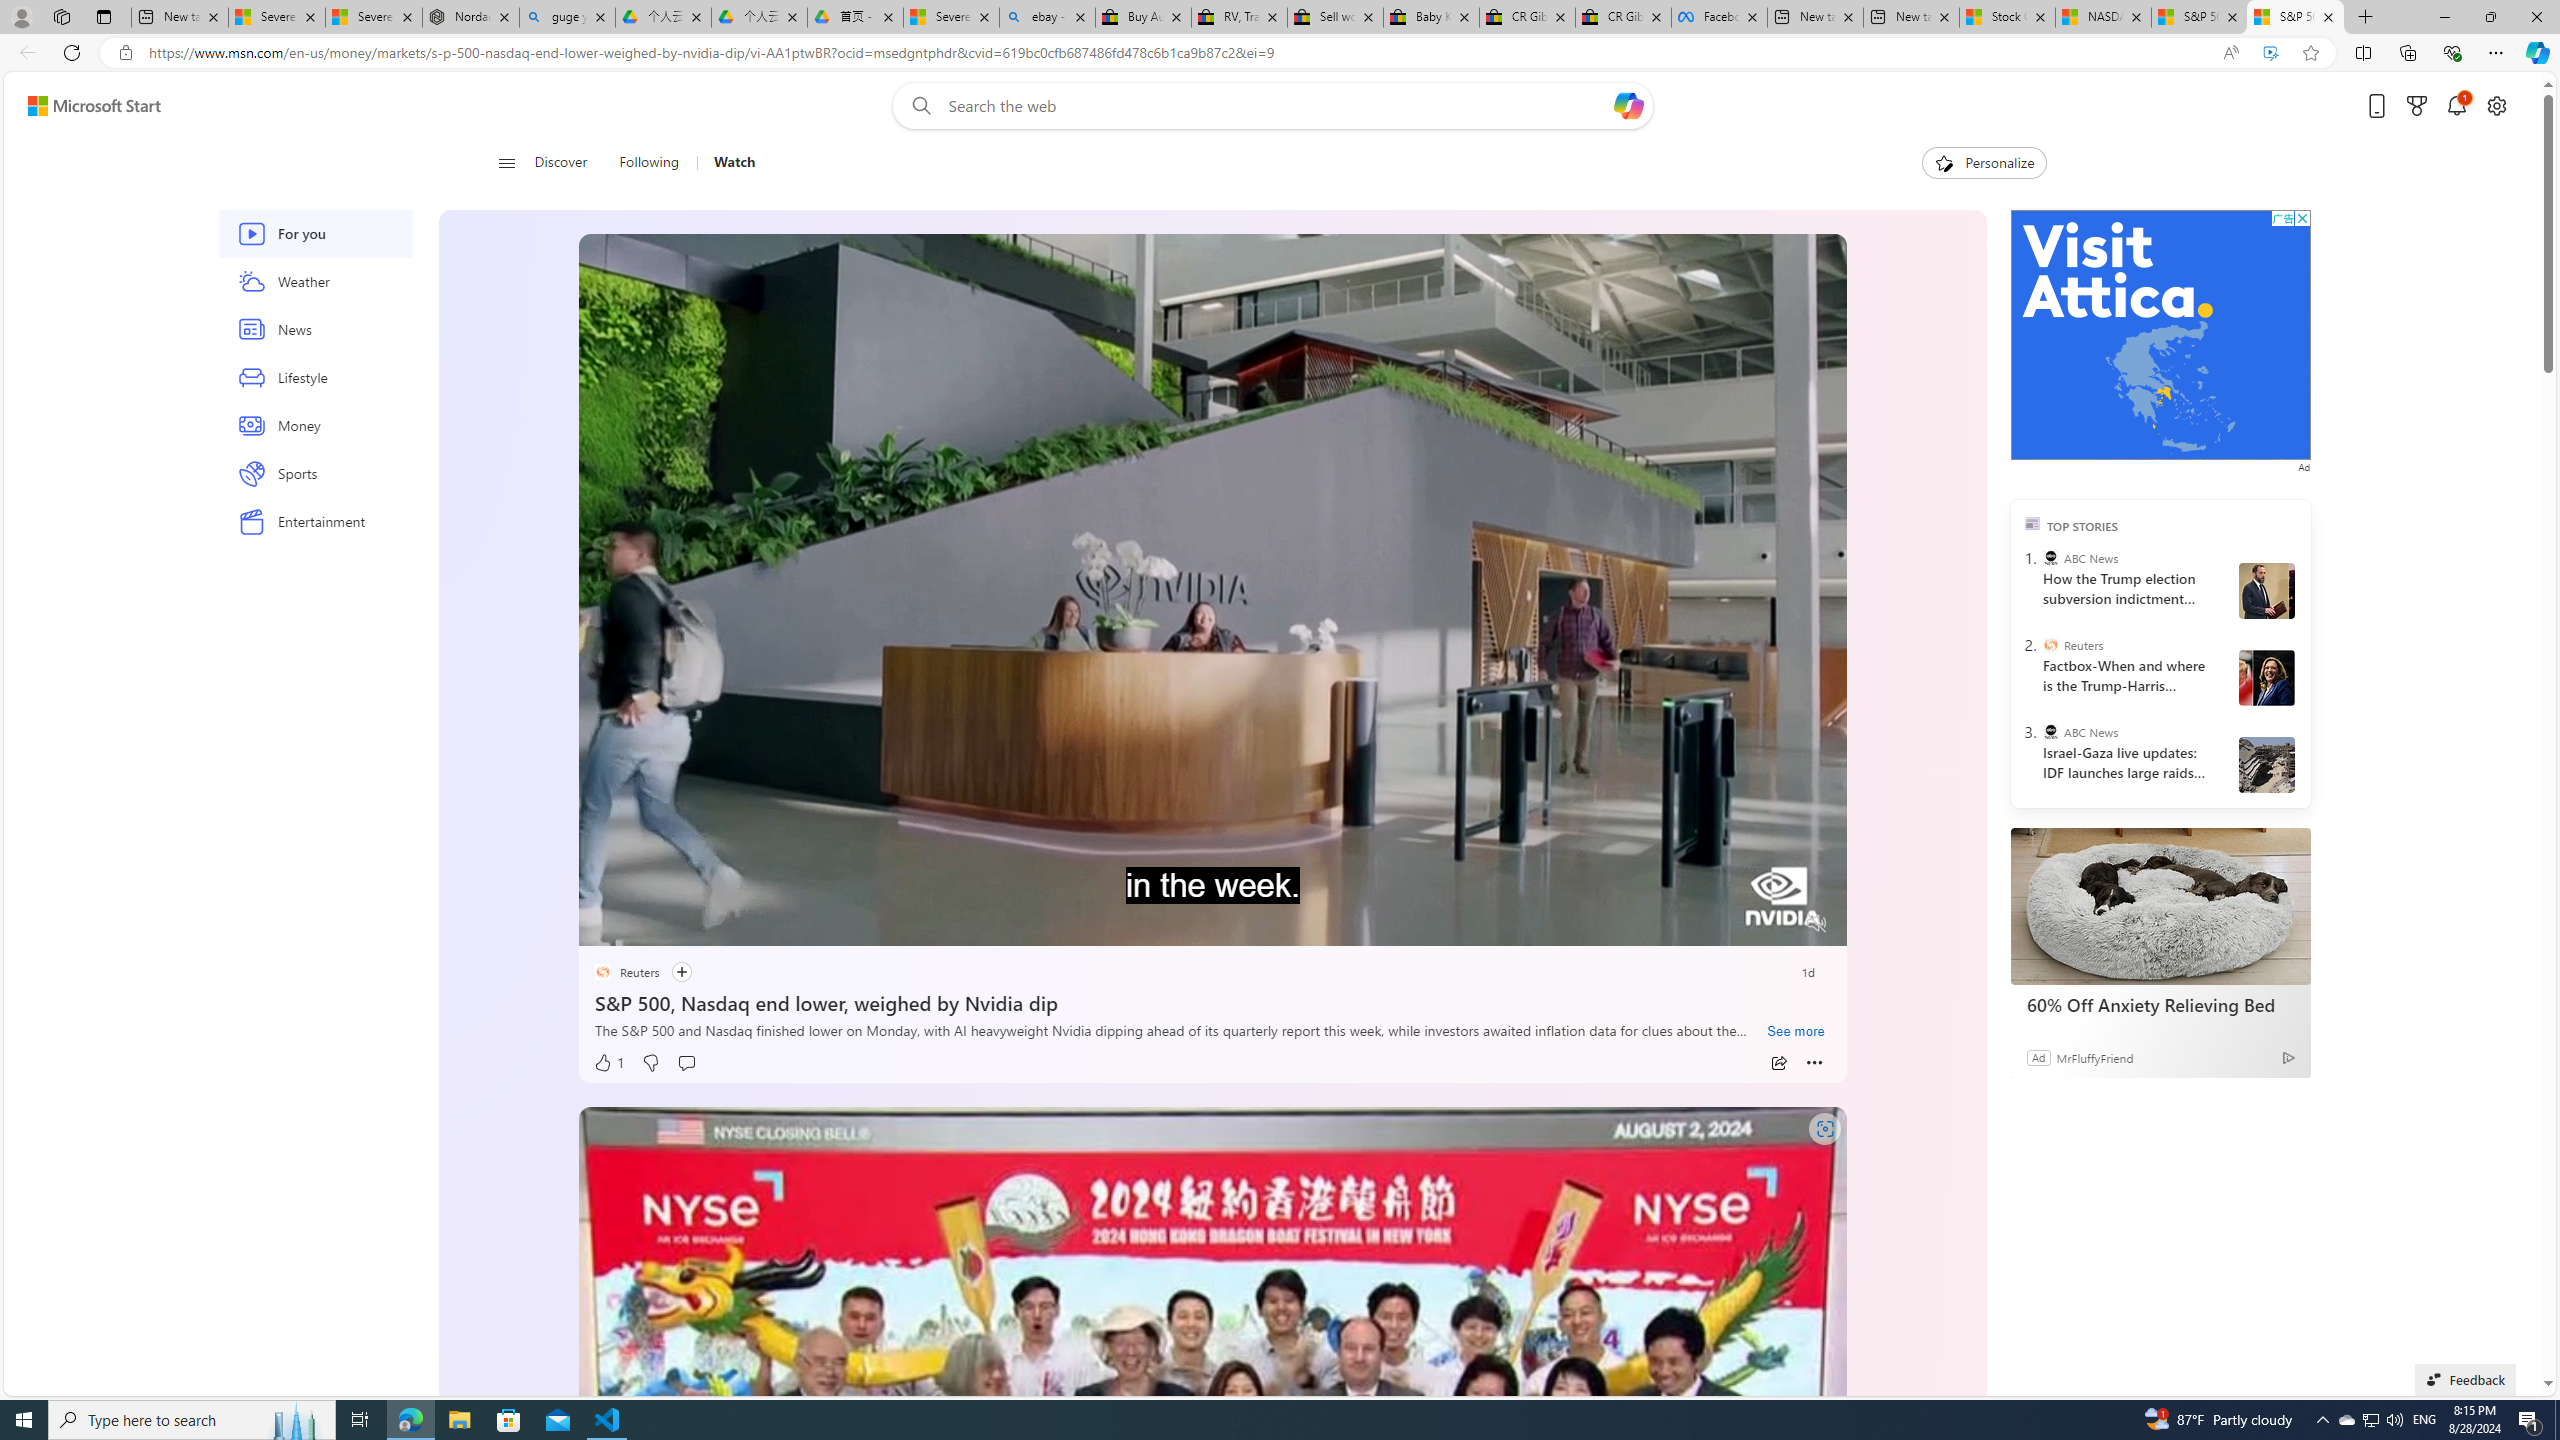 The width and height of the screenshot is (2560, 1440). What do you see at coordinates (1720, 17) in the screenshot?
I see `Facebook` at bounding box center [1720, 17].